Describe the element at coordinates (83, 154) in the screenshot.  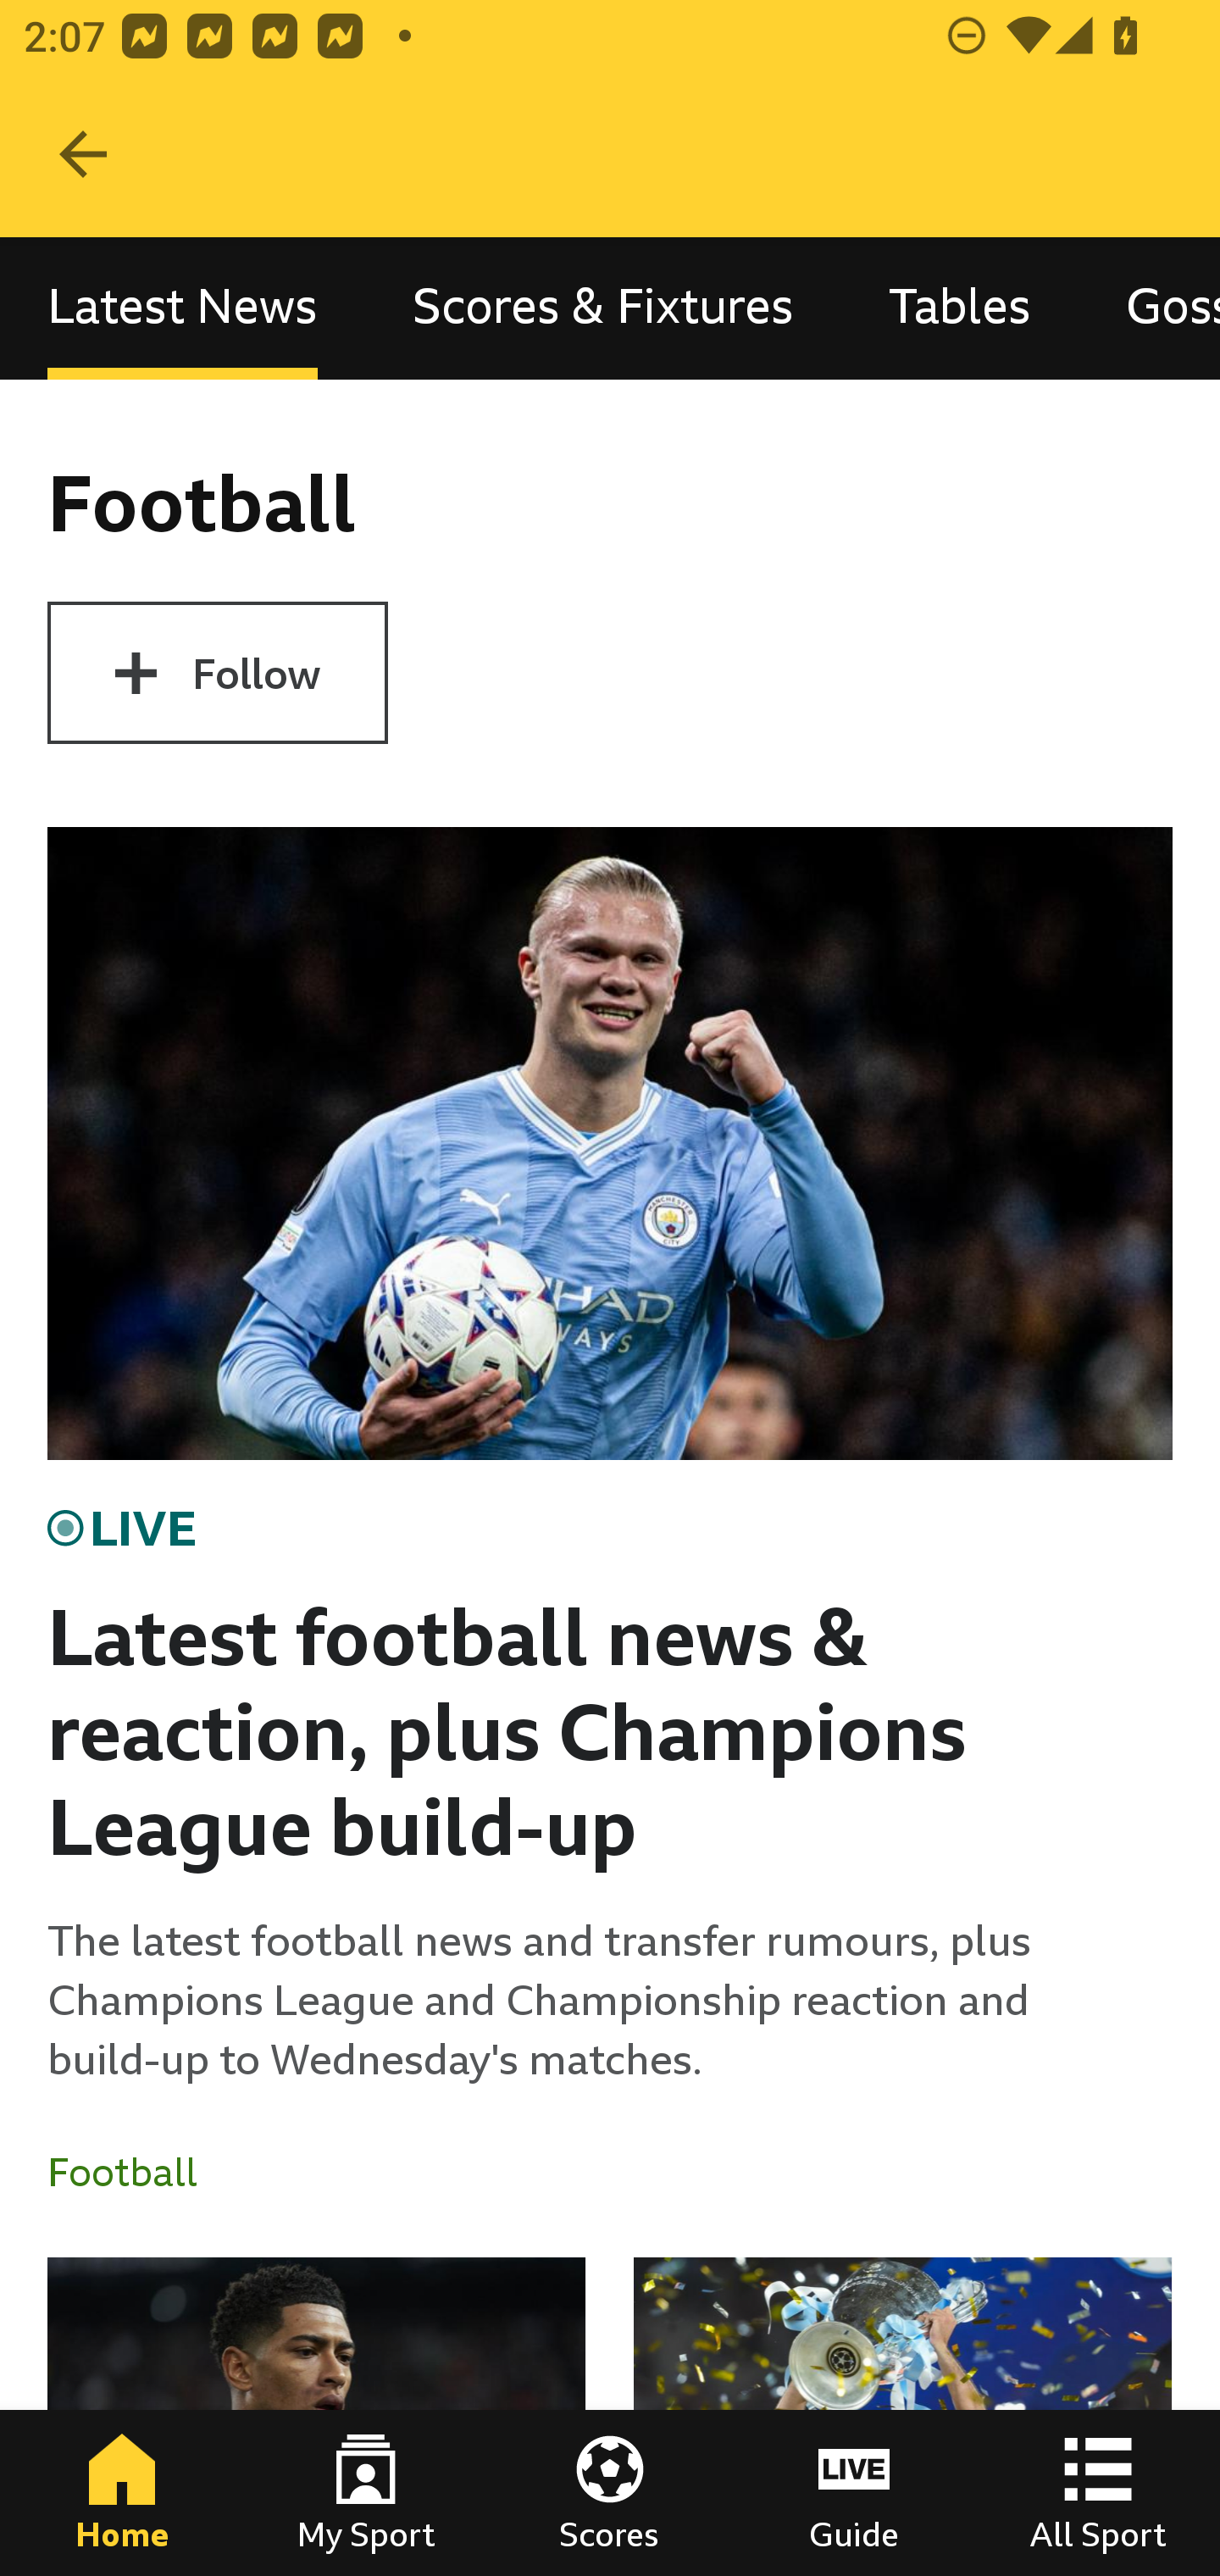
I see `Navigate up` at that location.